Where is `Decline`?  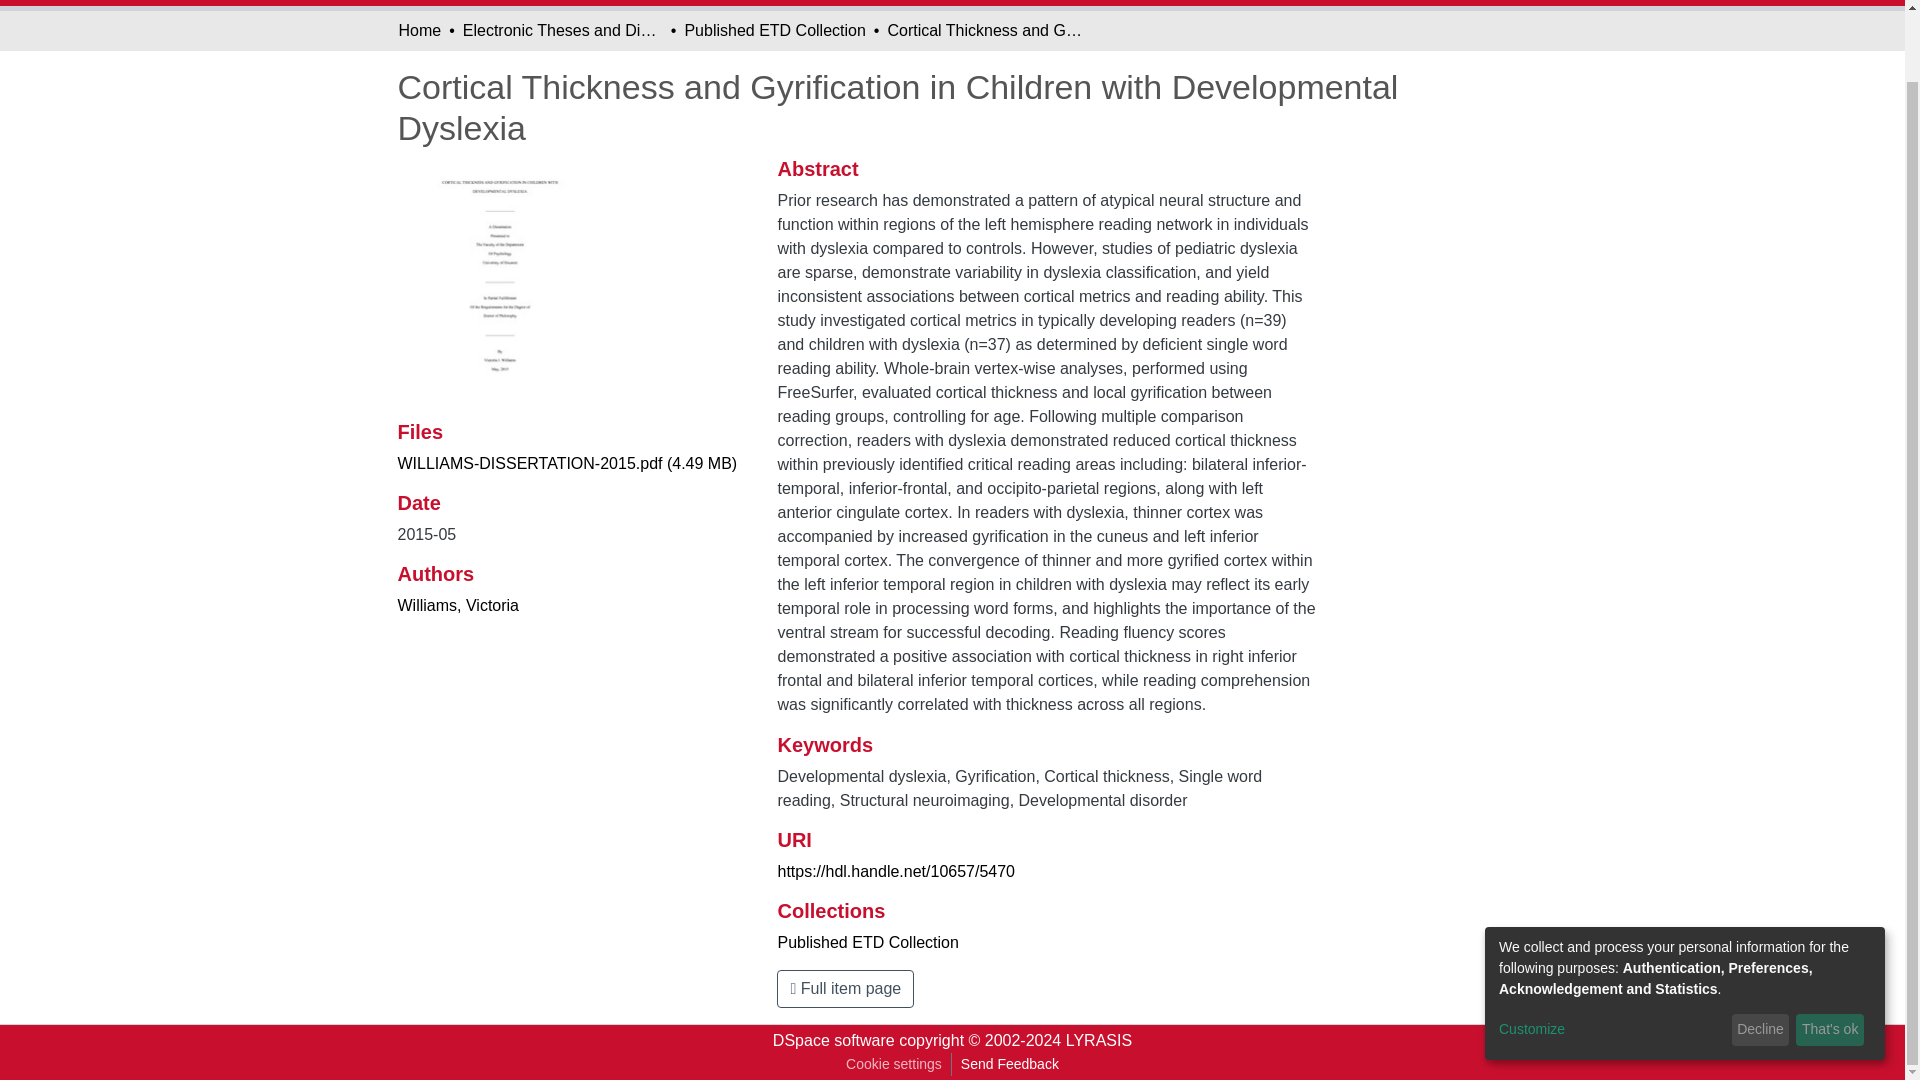 Decline is located at coordinates (1760, 956).